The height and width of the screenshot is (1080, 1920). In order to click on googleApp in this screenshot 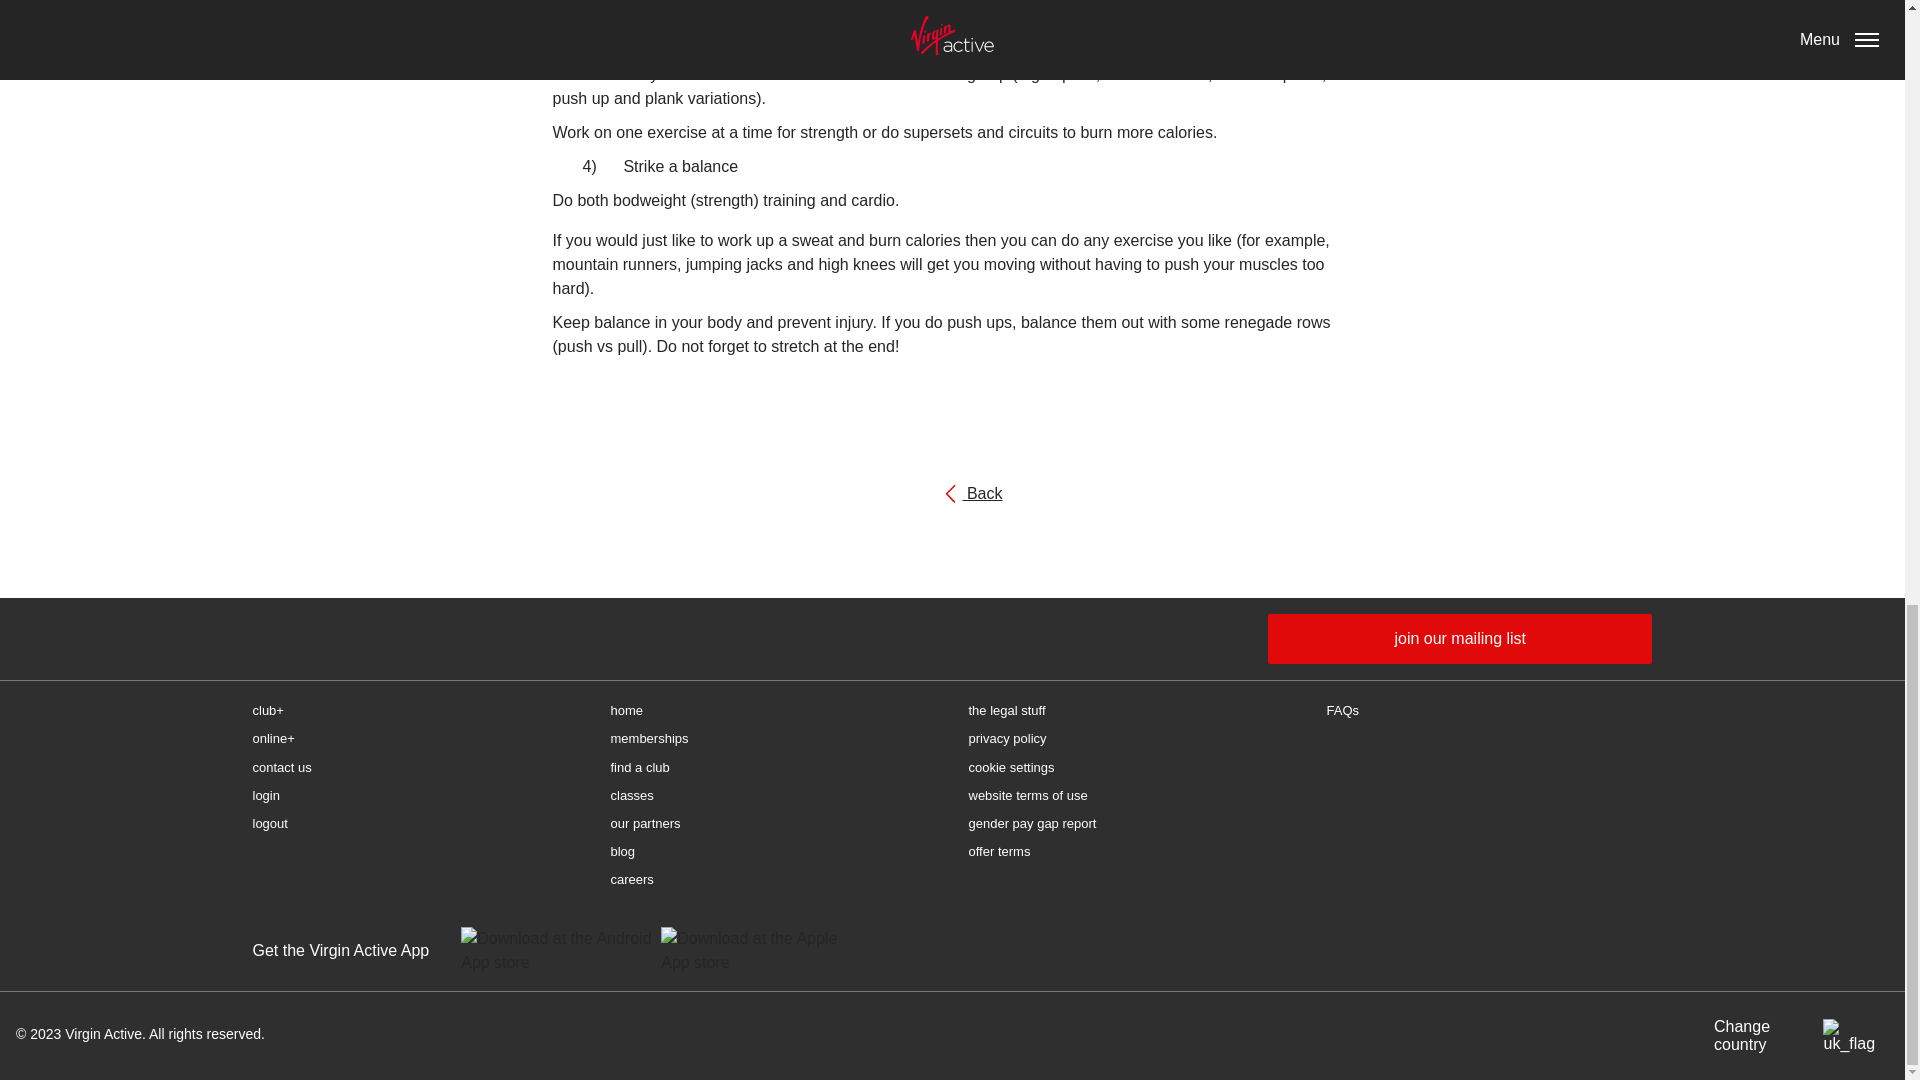, I will do `click(773, 710)`.